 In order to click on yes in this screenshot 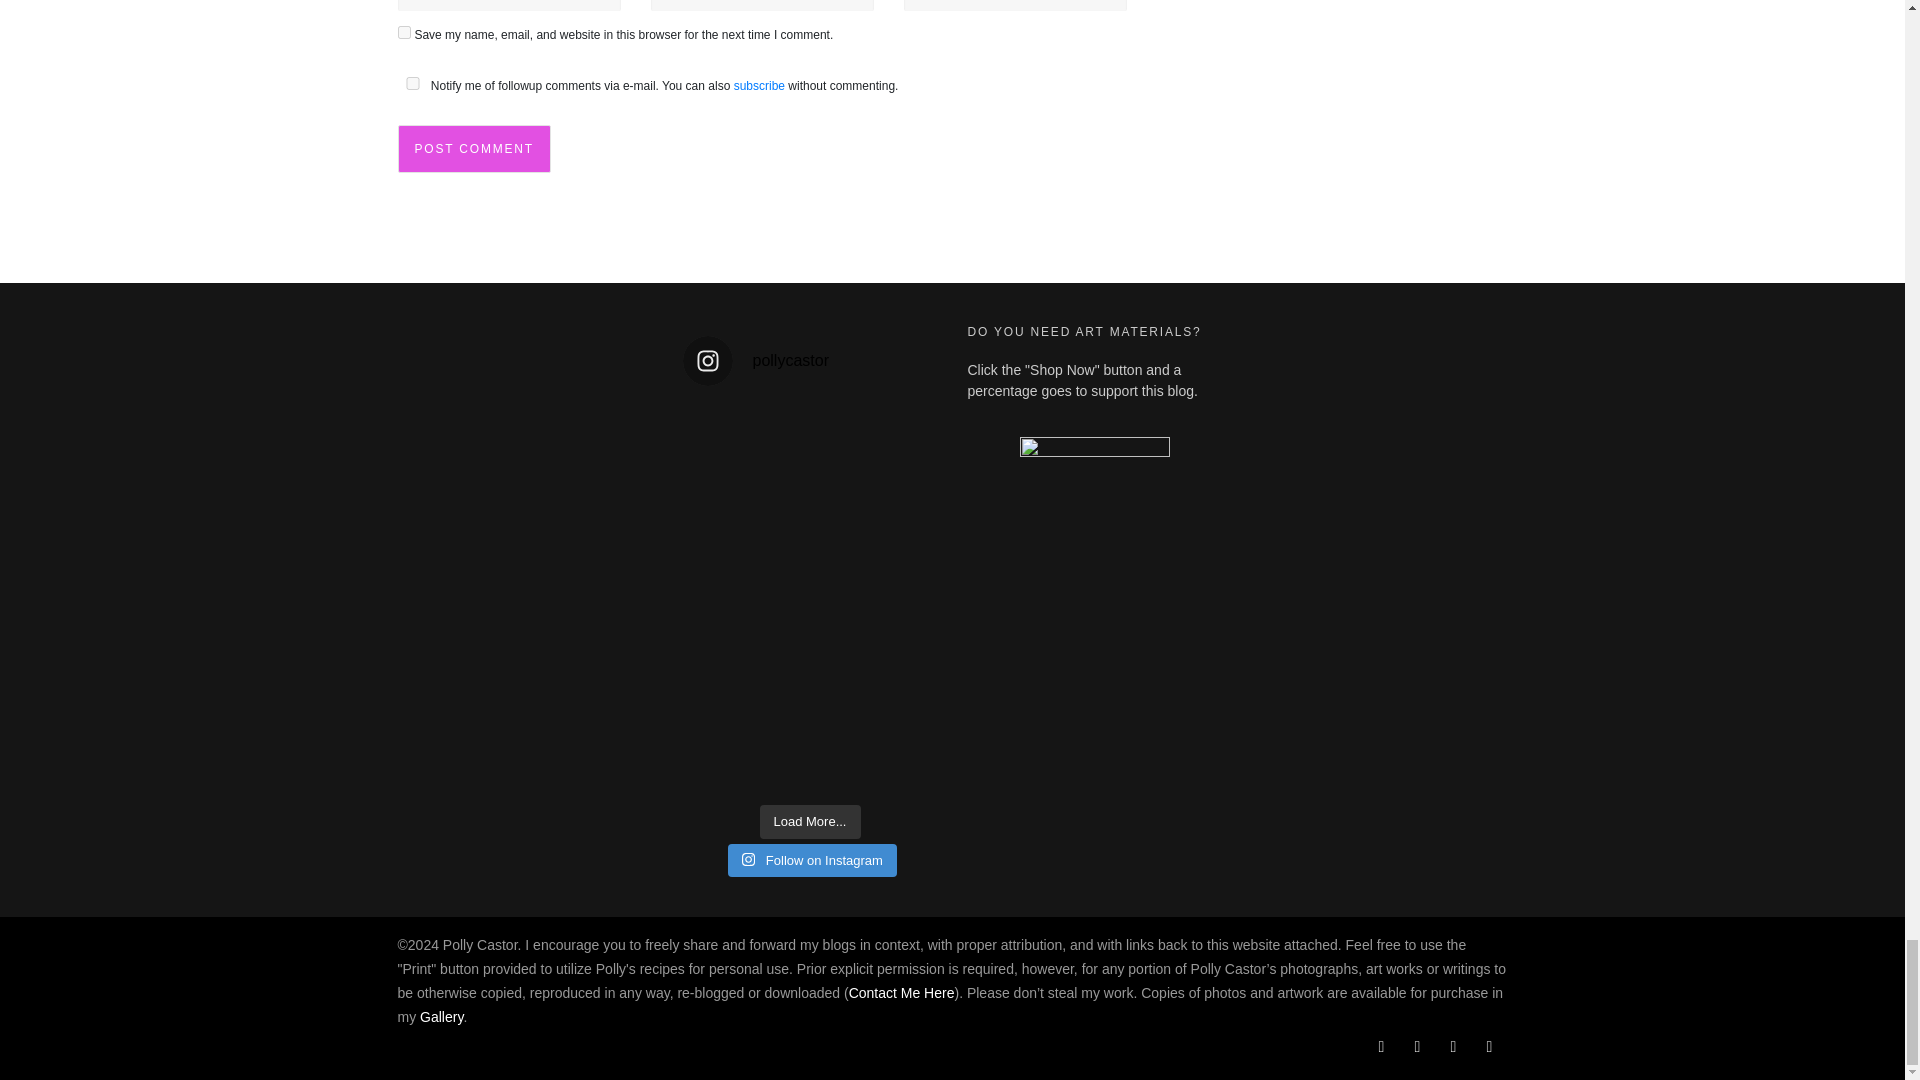, I will do `click(412, 82)`.